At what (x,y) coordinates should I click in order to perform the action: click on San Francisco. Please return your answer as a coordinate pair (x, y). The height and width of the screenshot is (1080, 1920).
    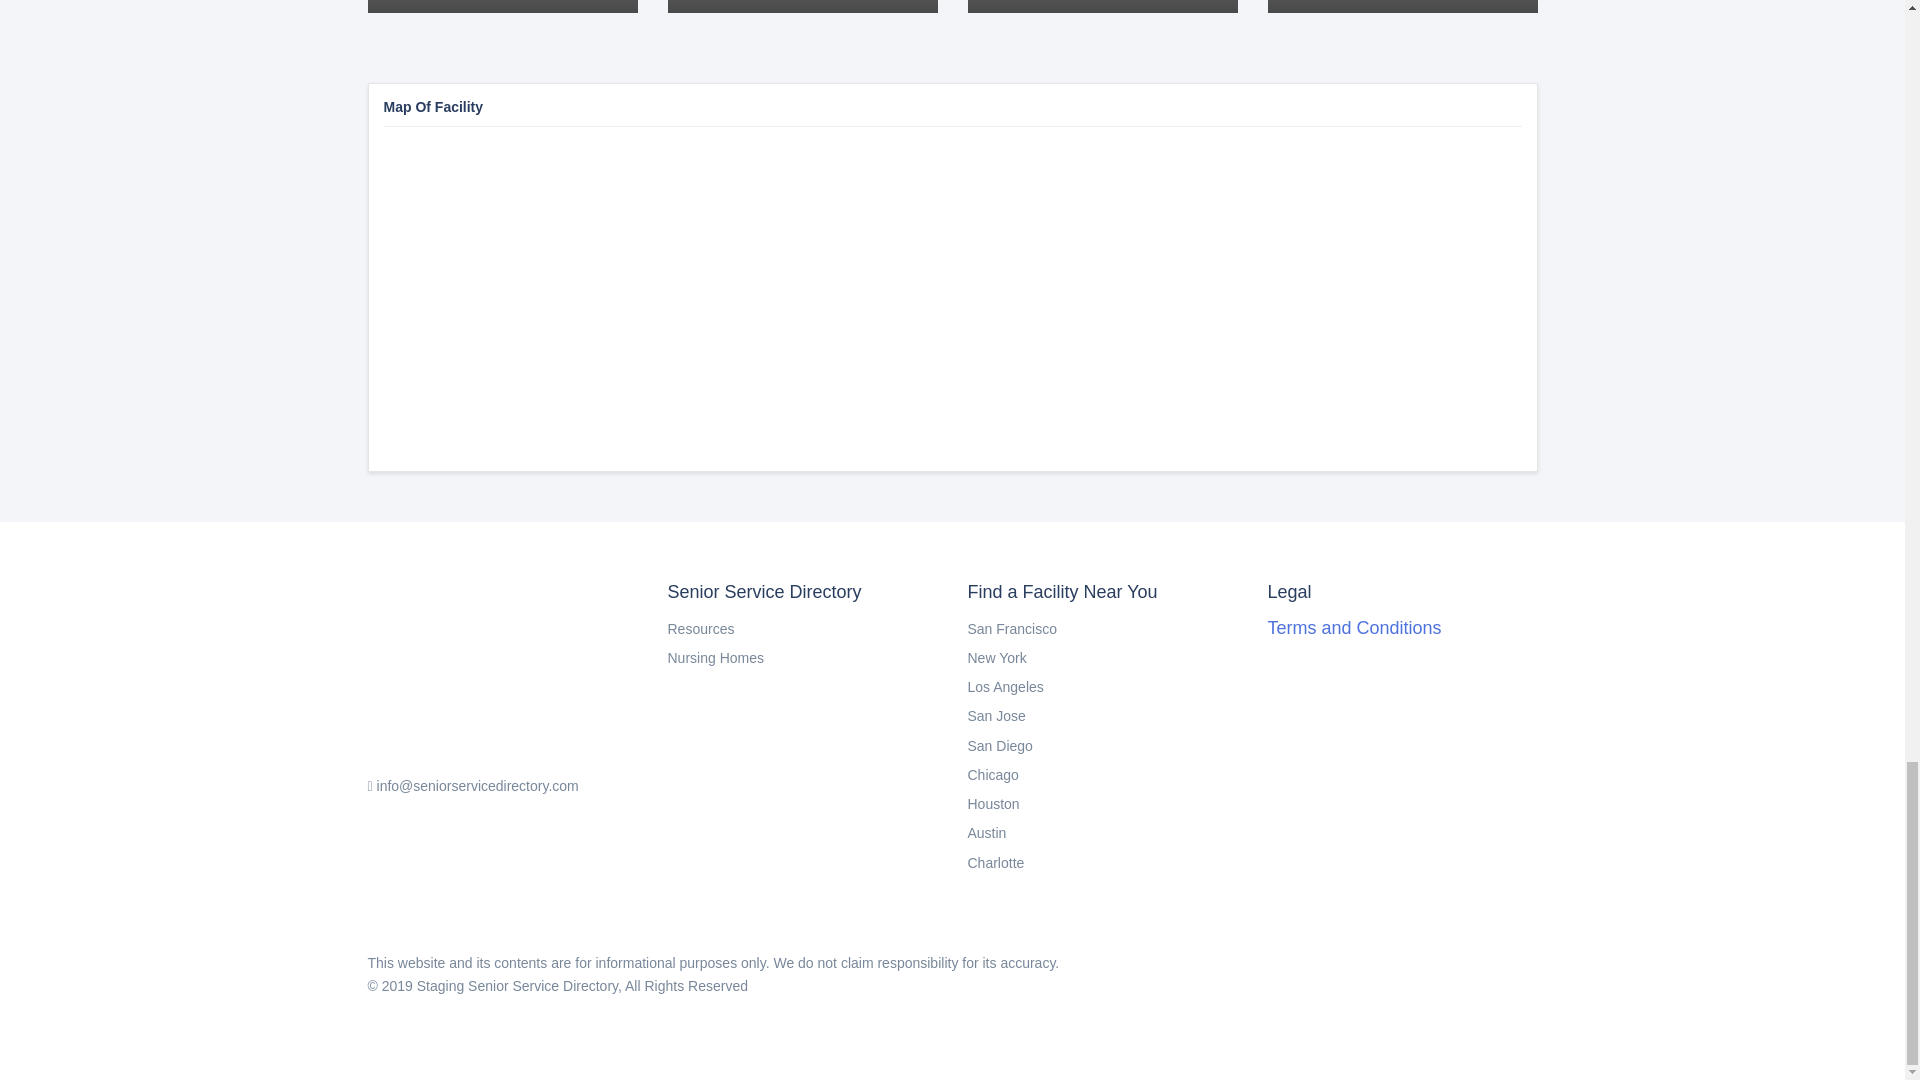
    Looking at the image, I should click on (1012, 629).